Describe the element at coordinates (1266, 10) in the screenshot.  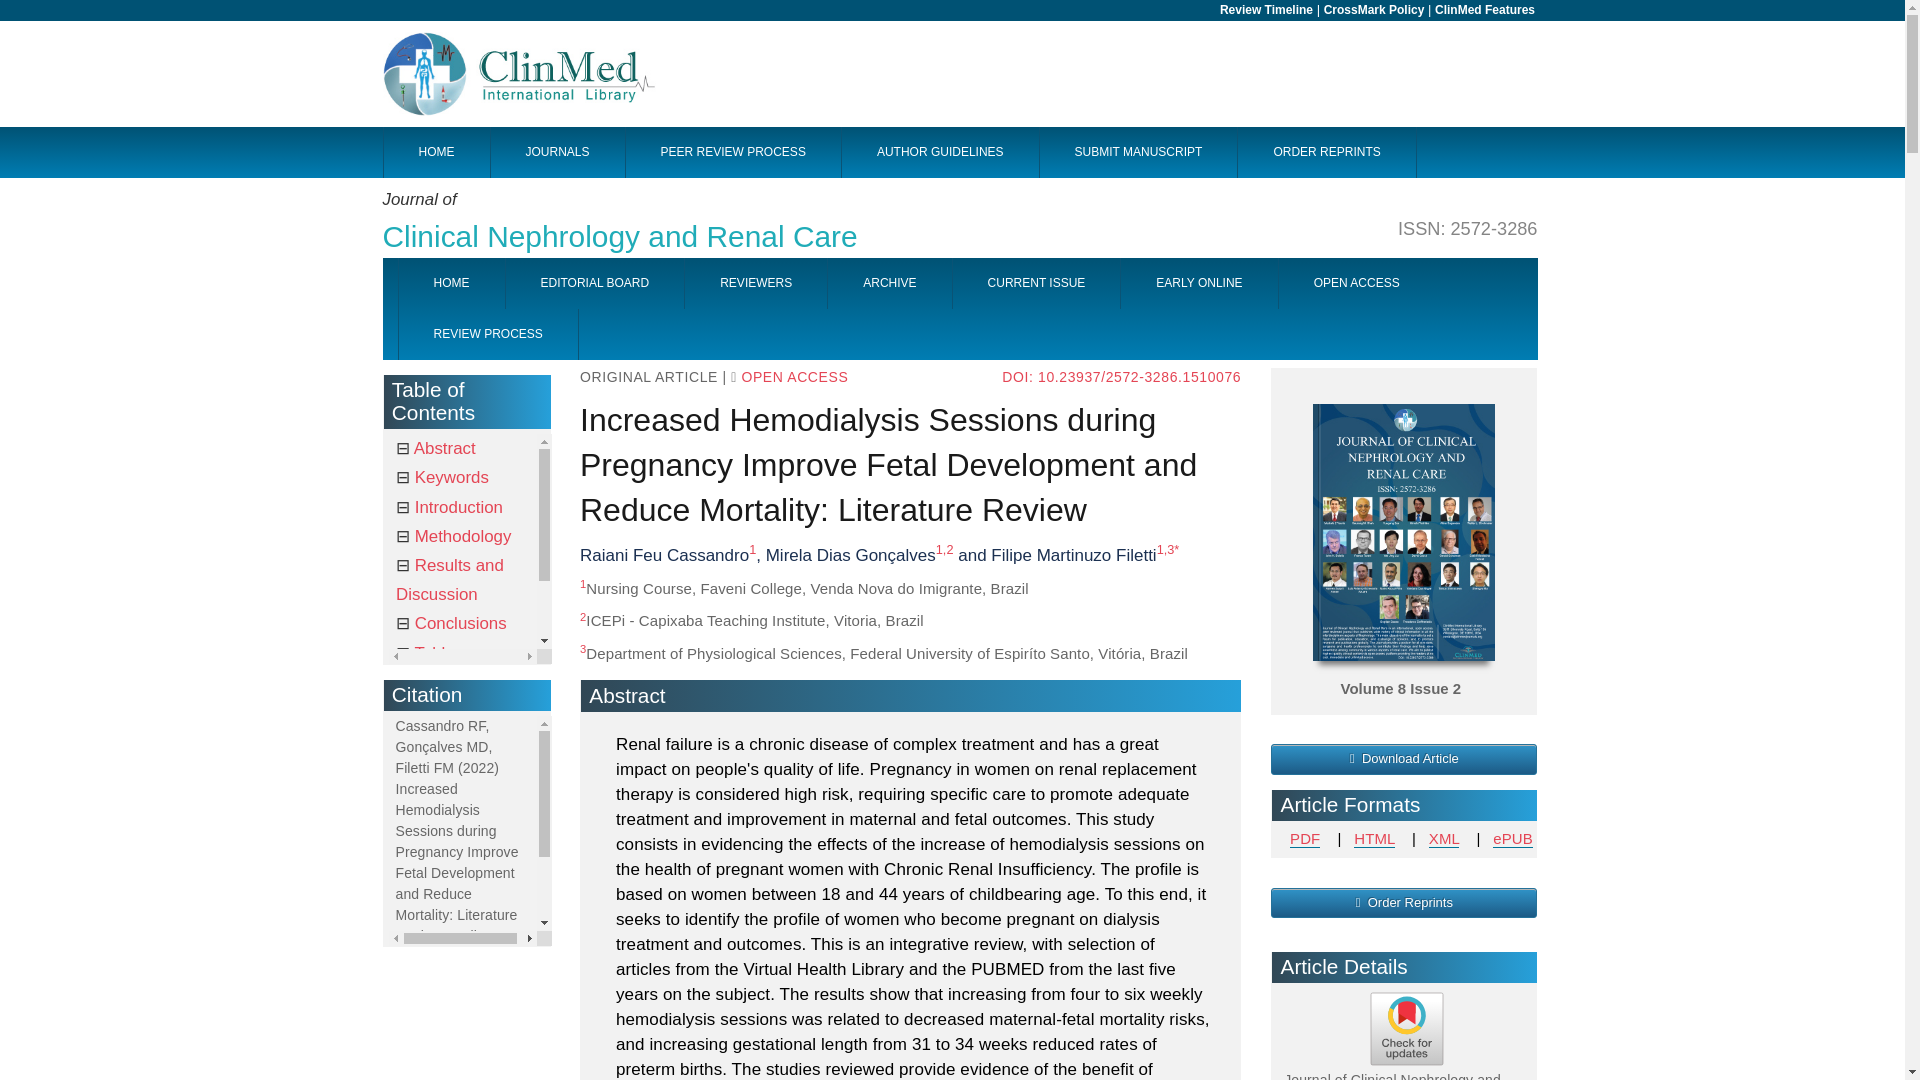
I see `Review Timeline` at that location.